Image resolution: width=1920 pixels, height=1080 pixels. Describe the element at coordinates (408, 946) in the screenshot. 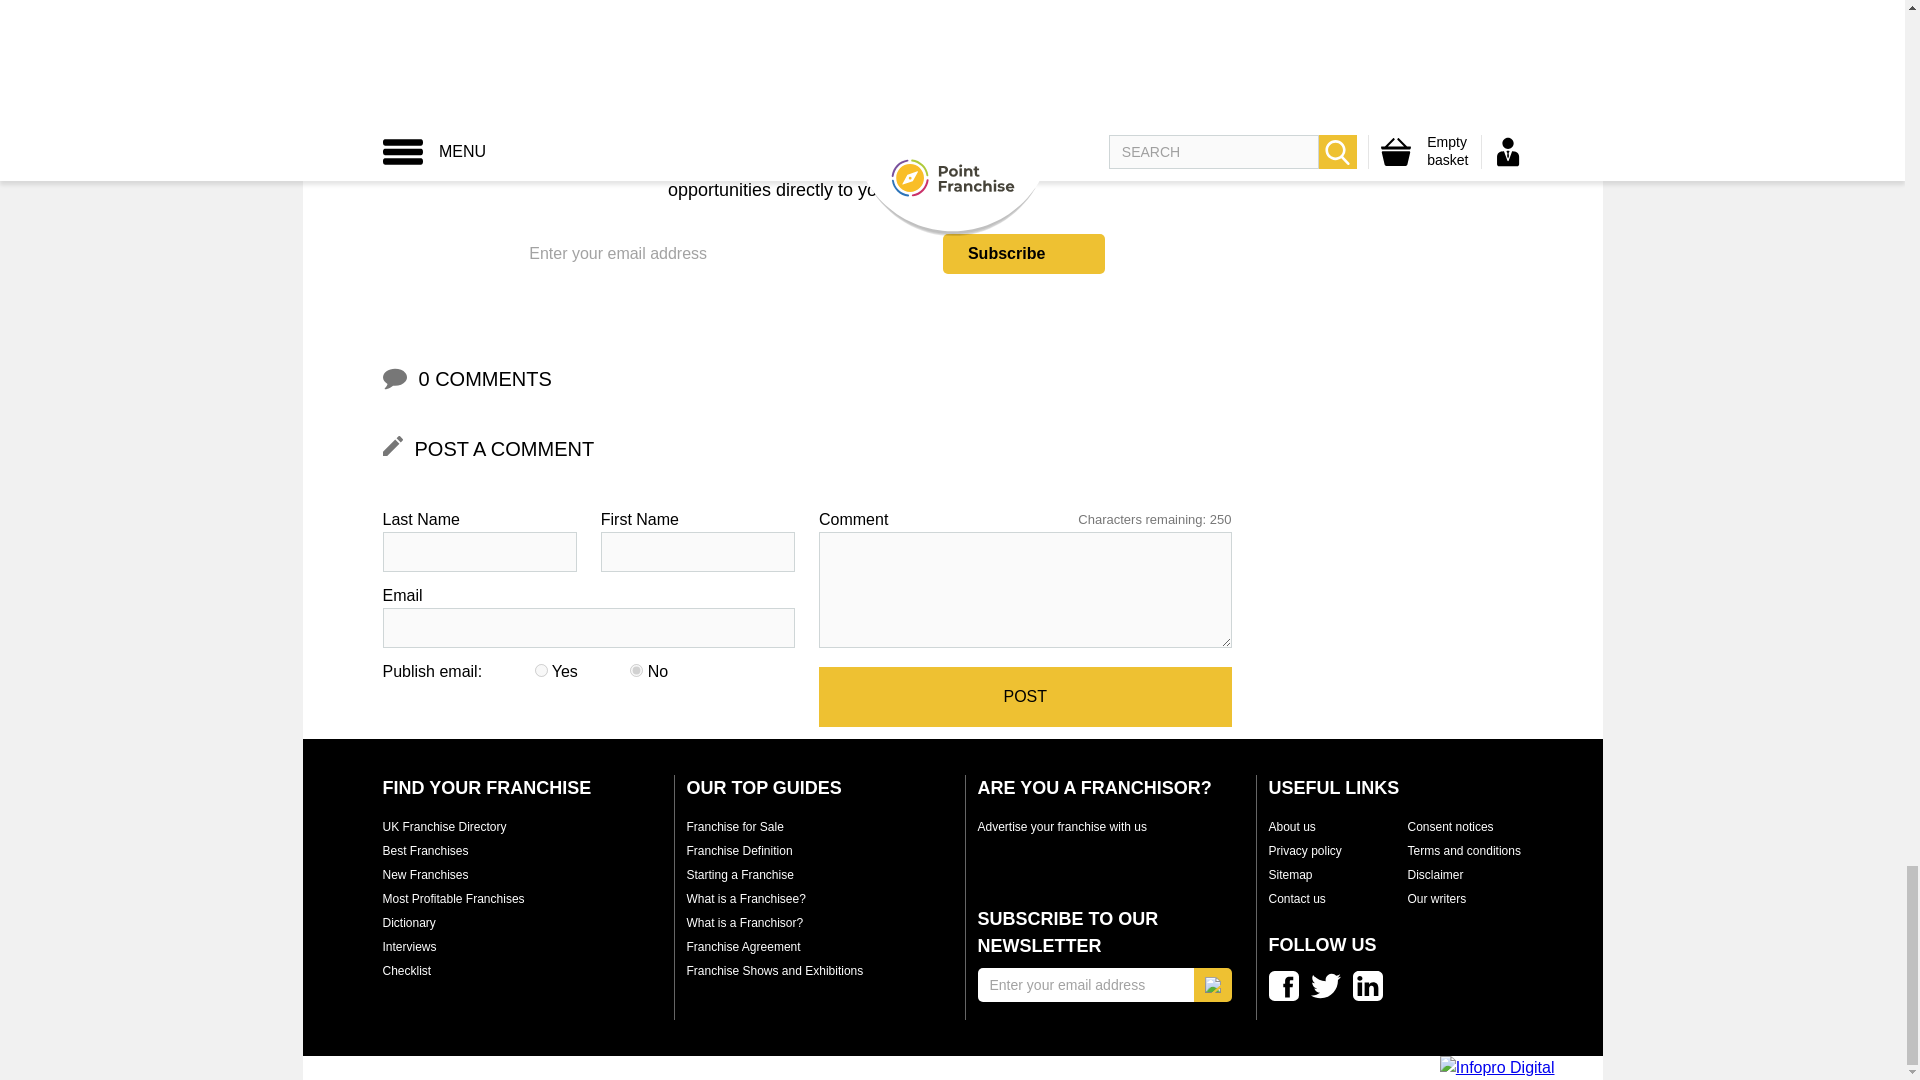

I see `Interviews` at that location.